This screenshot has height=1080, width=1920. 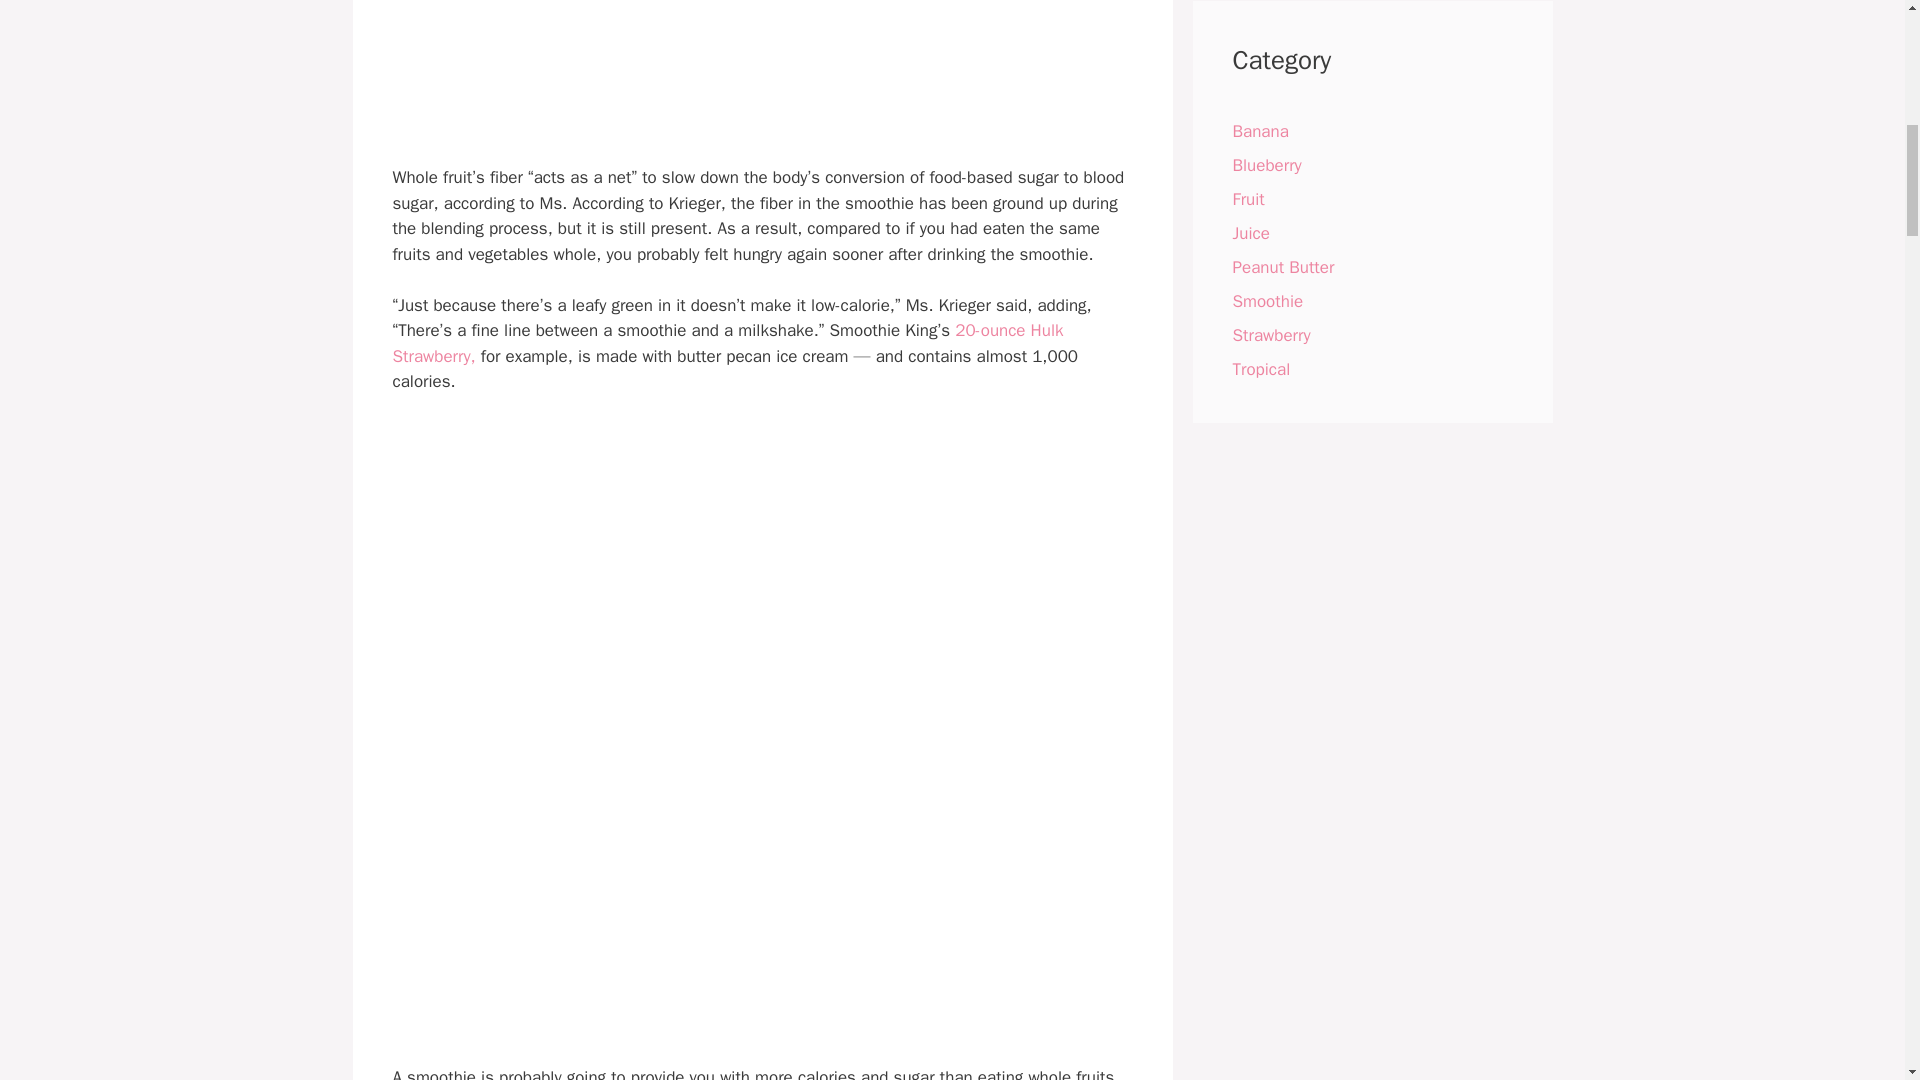 I want to click on Smoothie, so click(x=1268, y=301).